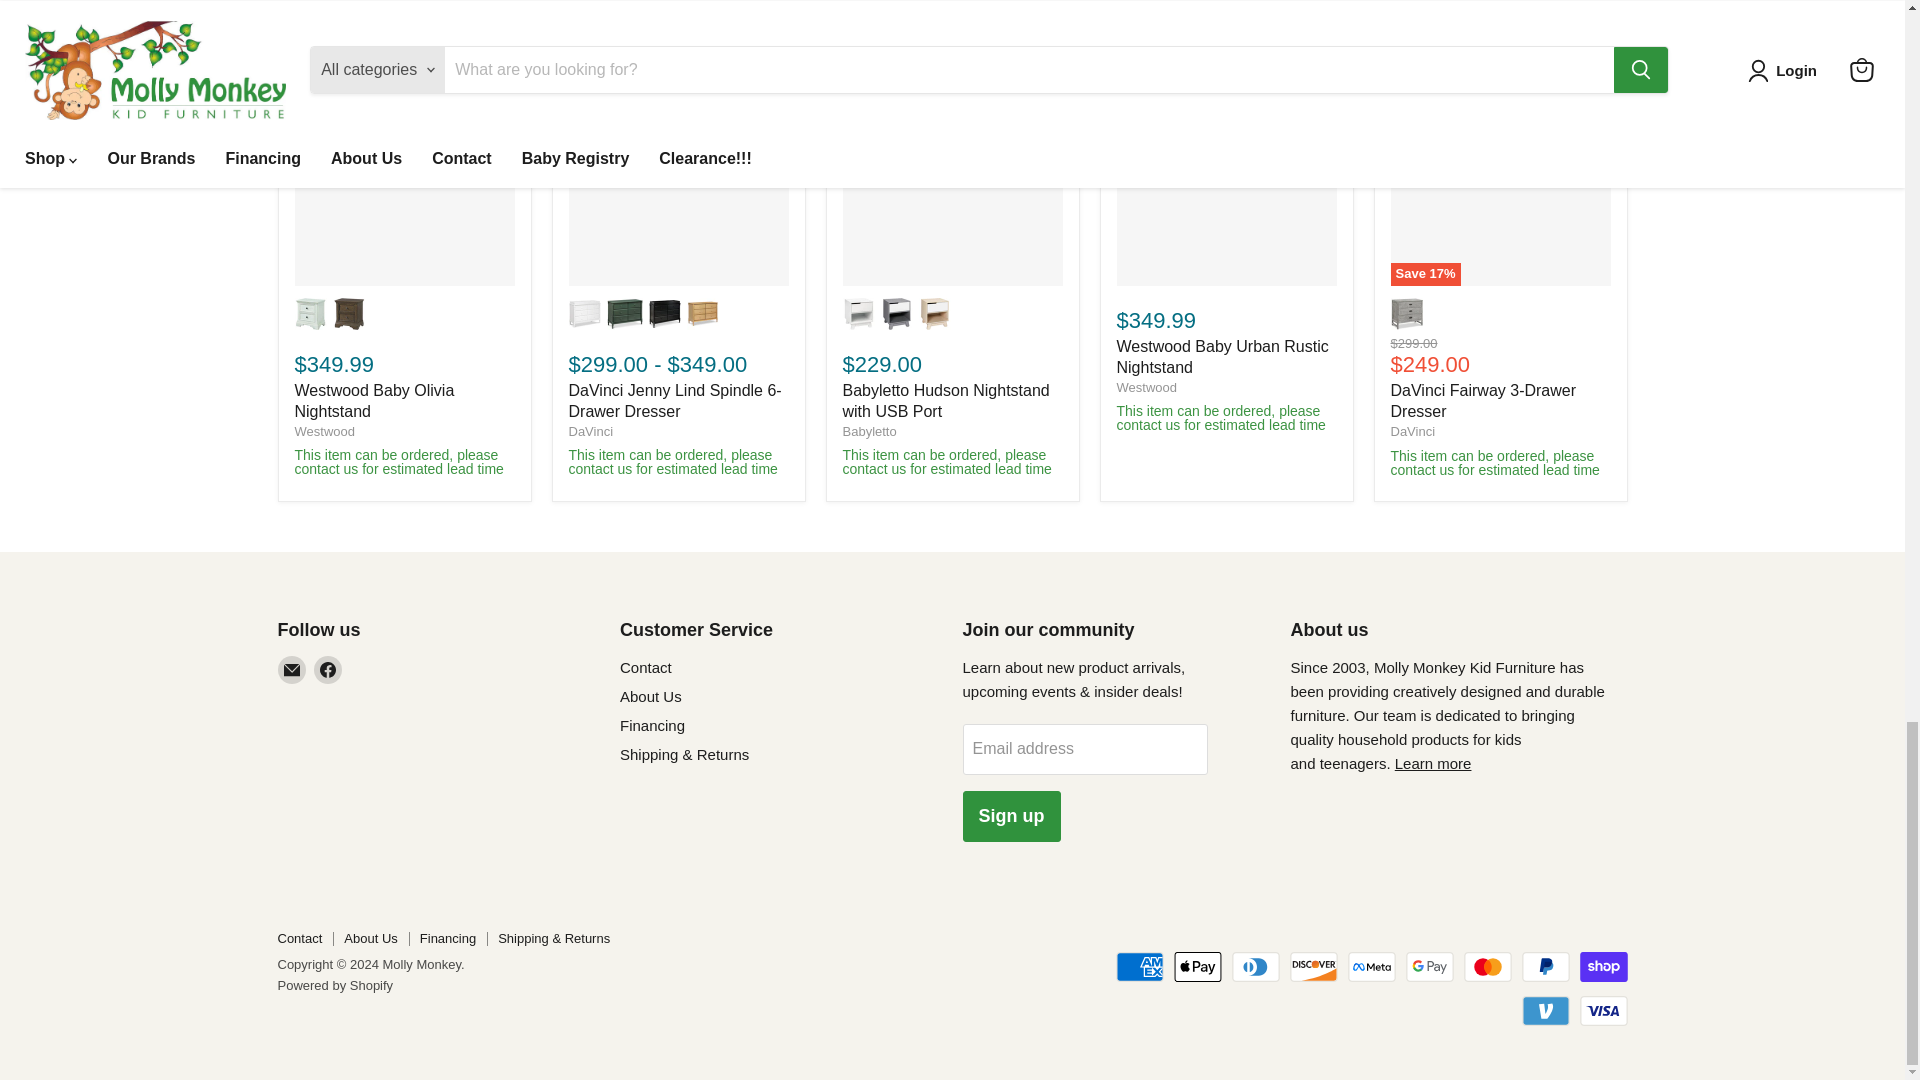 Image resolution: width=1920 pixels, height=1080 pixels. What do you see at coordinates (328, 669) in the screenshot?
I see `Facebook` at bounding box center [328, 669].